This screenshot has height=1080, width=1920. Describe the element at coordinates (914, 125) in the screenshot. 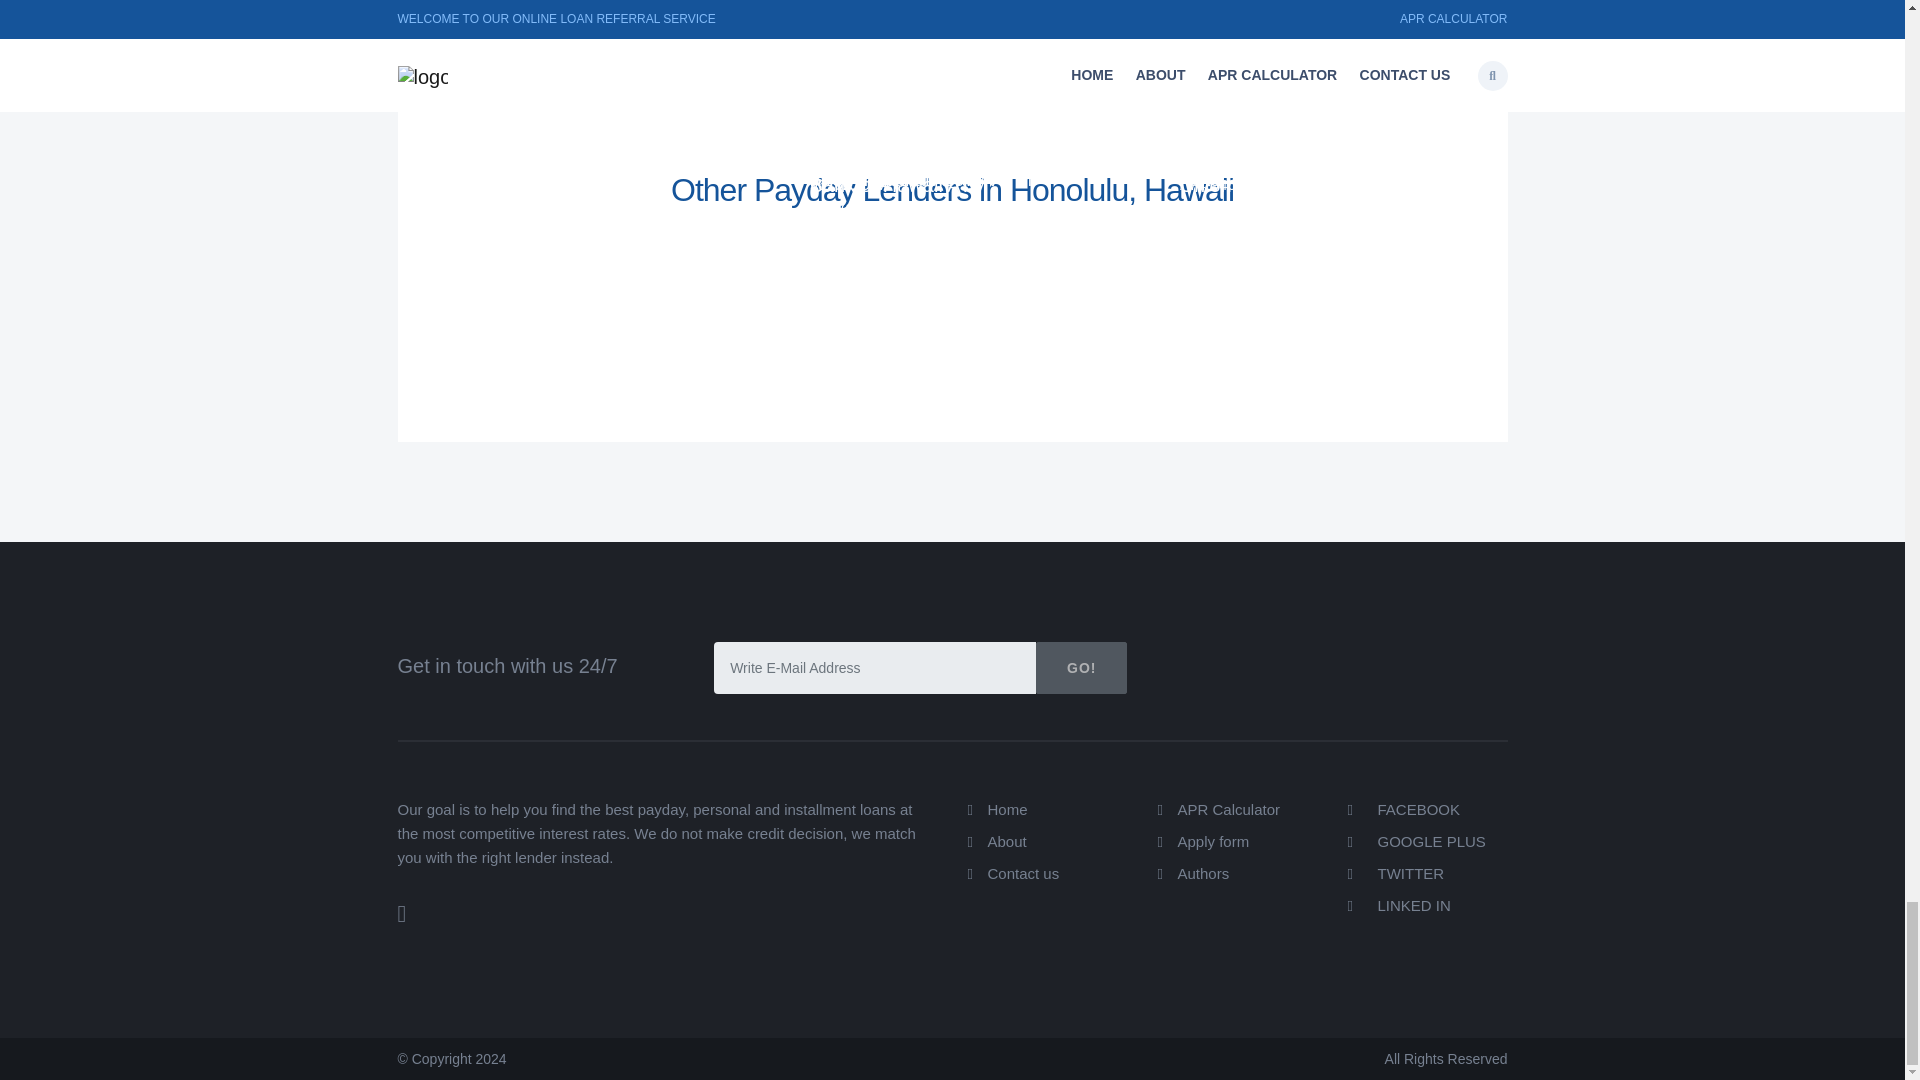

I see `American Savings Bank` at that location.